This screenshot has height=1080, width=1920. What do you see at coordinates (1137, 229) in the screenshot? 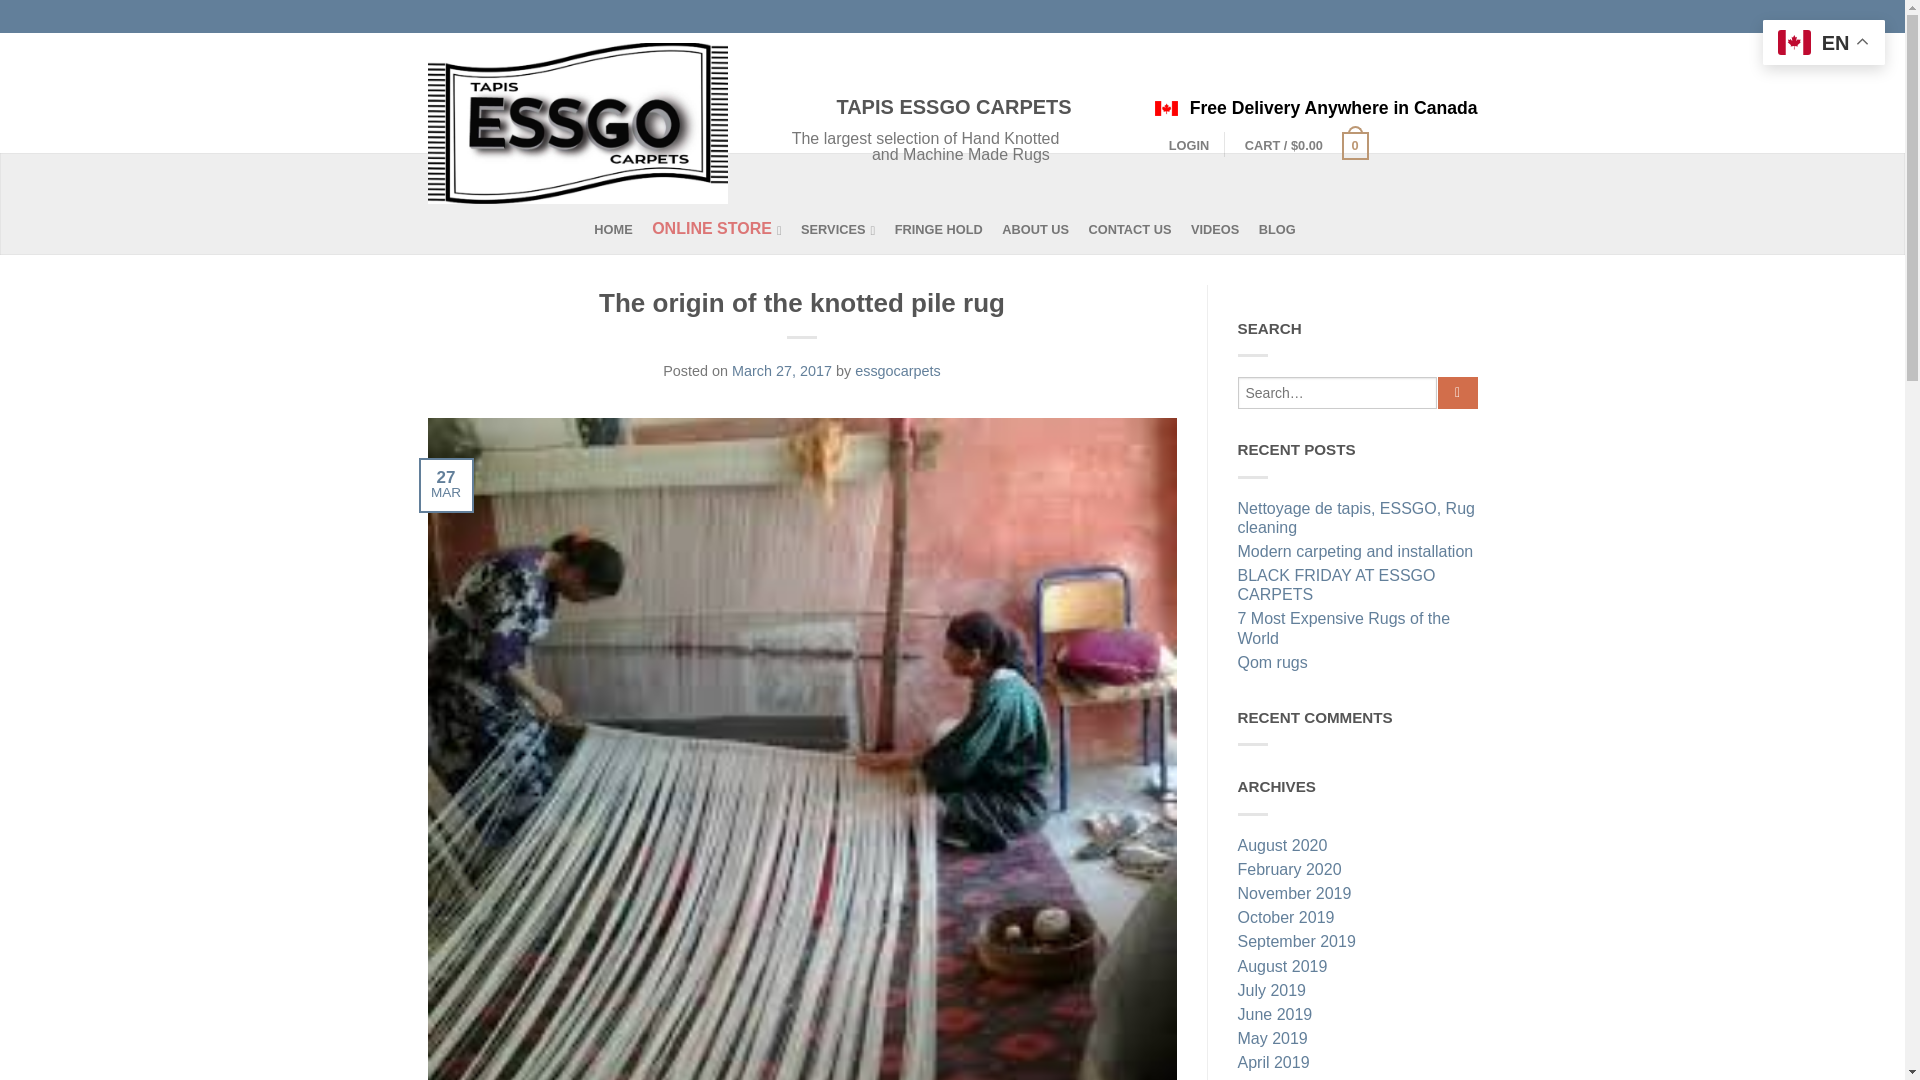
I see `CONTACT US` at bounding box center [1137, 229].